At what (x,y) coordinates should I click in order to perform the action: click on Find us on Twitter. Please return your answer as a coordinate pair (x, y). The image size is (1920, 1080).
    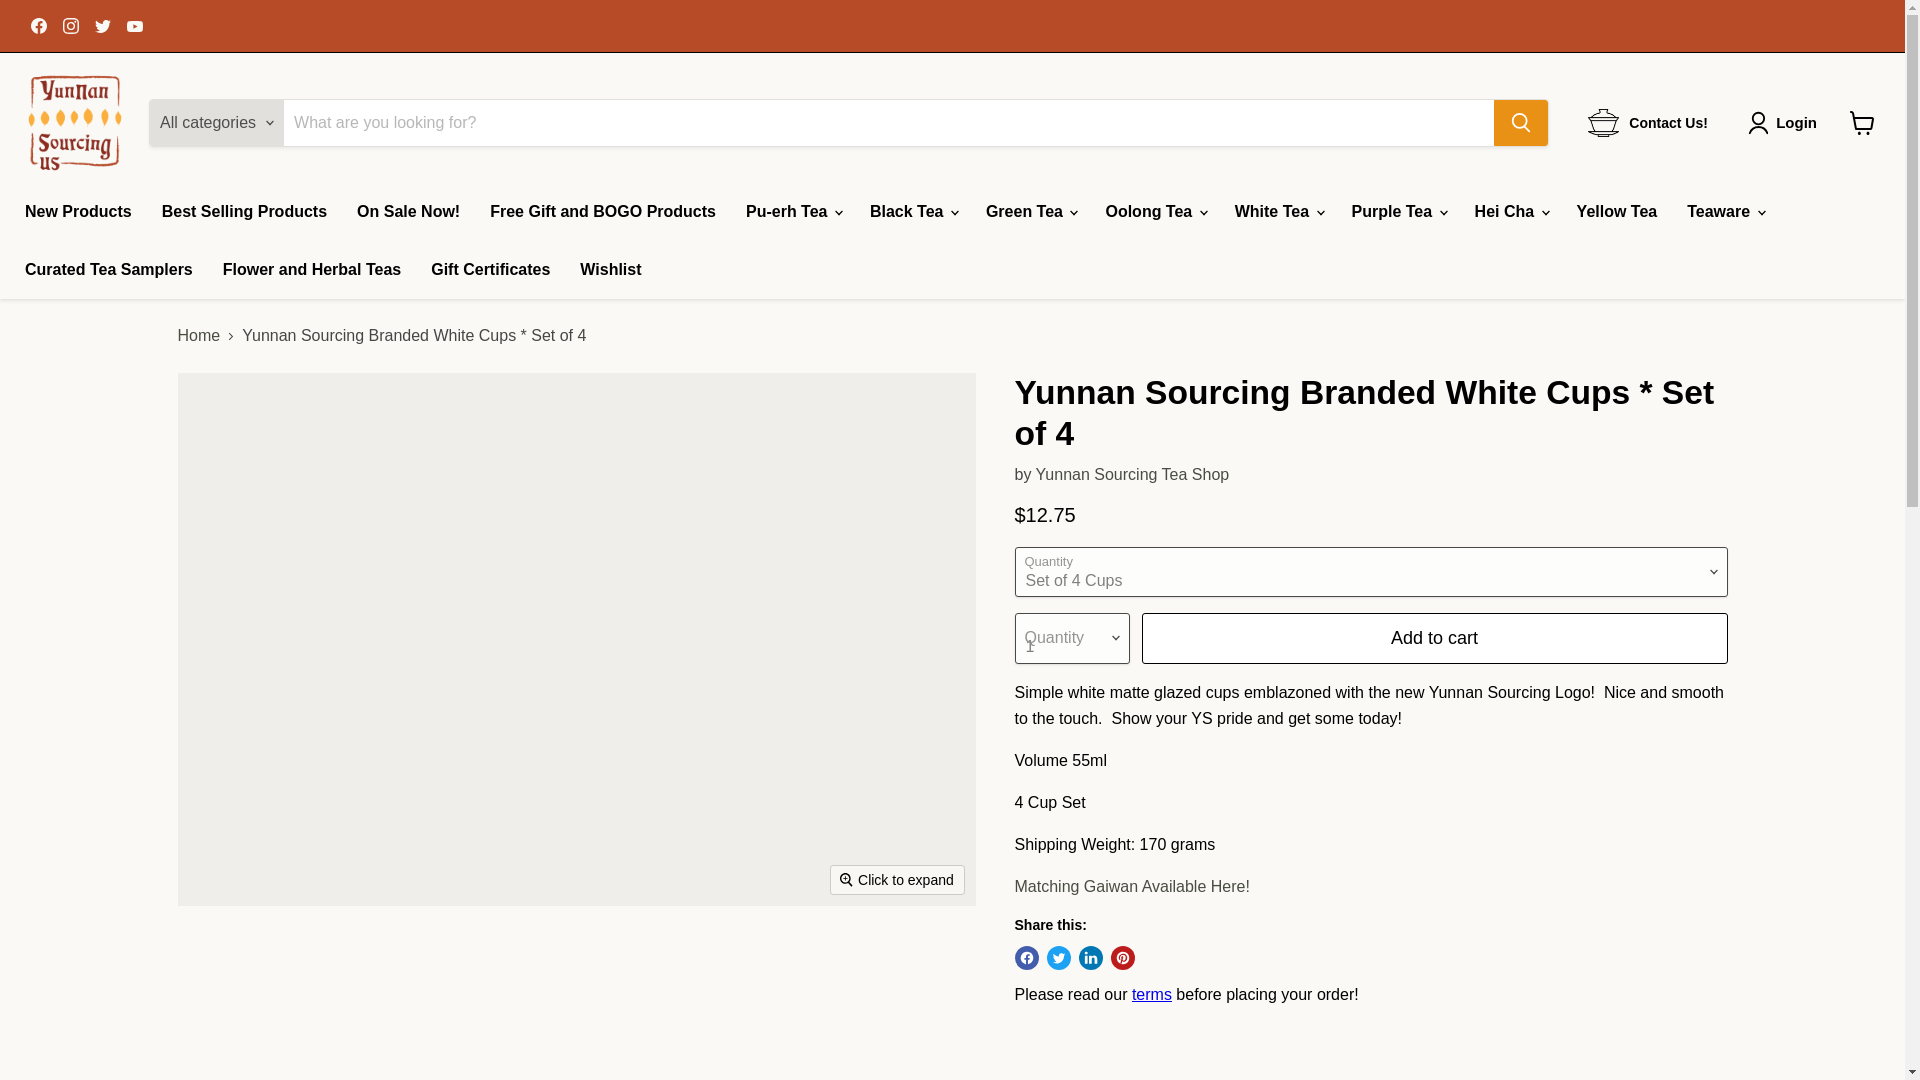
    Looking at the image, I should click on (102, 25).